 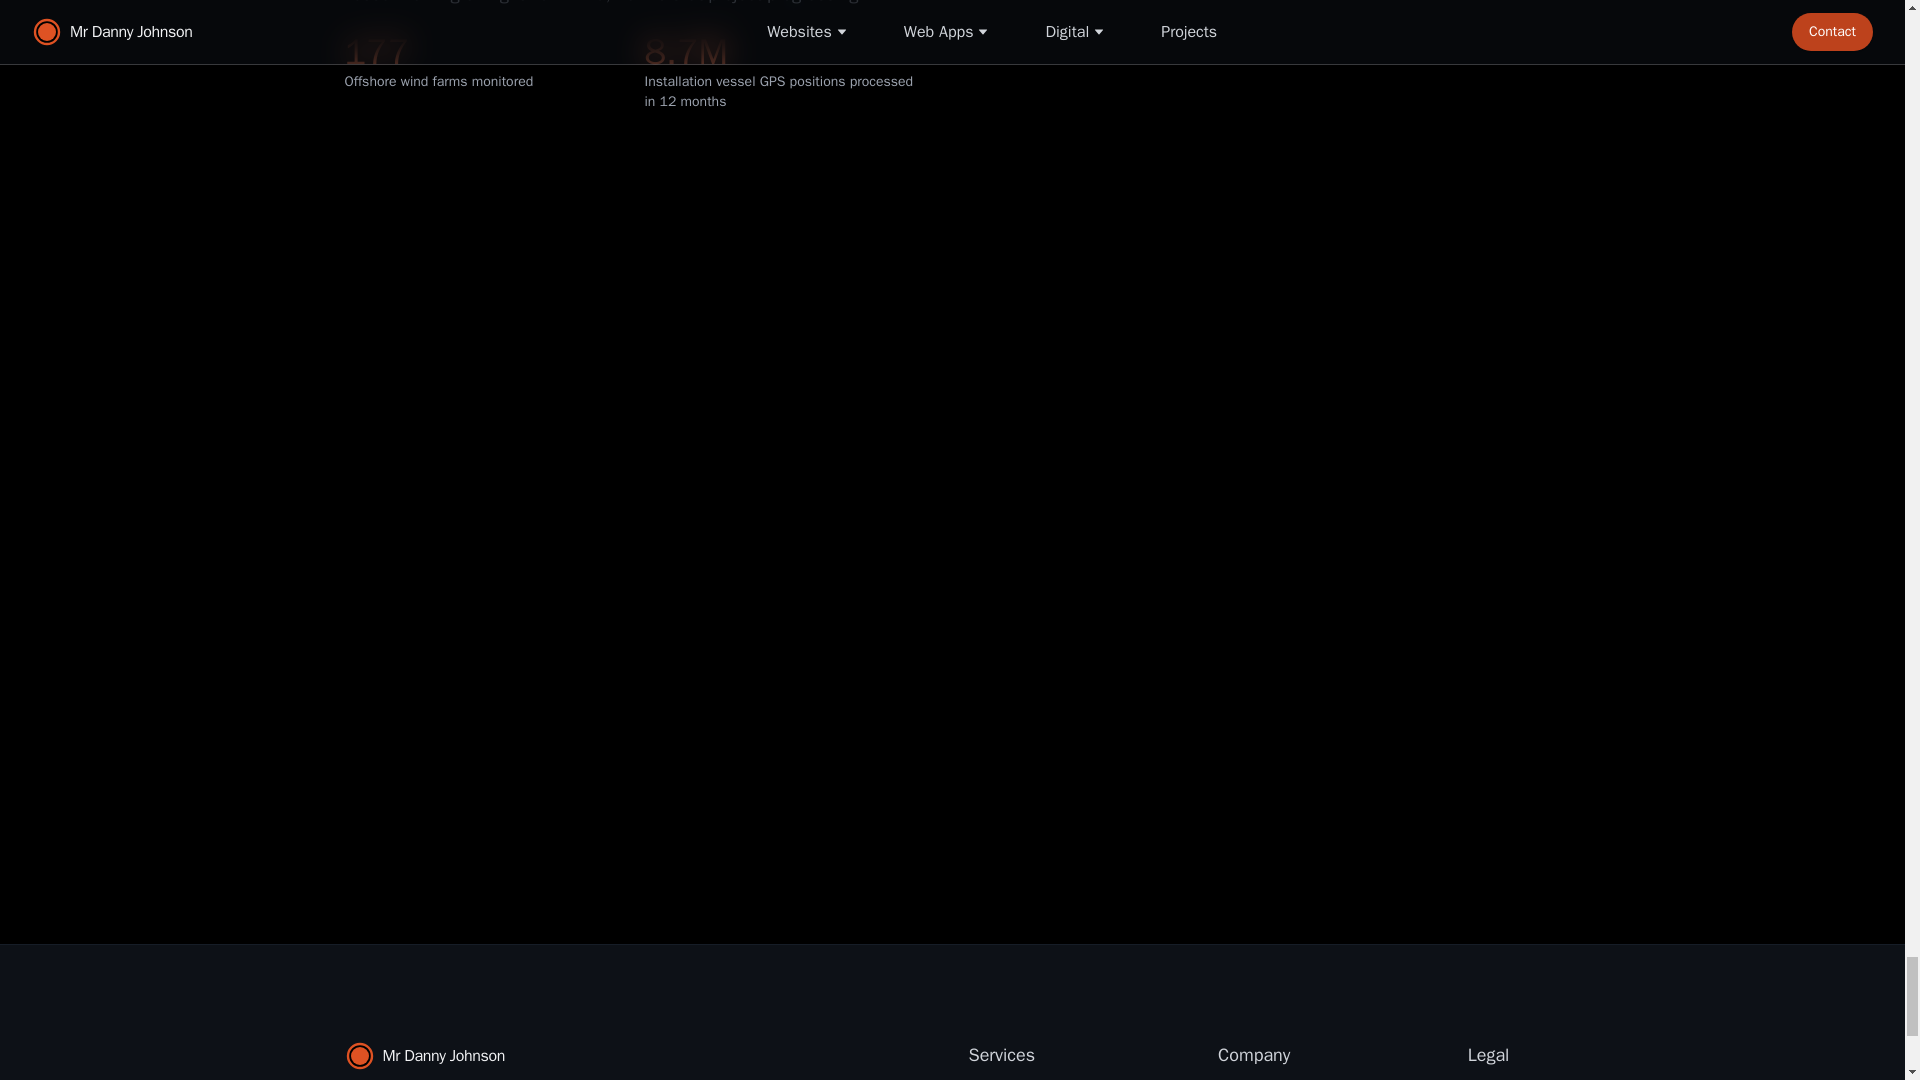 What do you see at coordinates (535, 1056) in the screenshot?
I see `Mr Danny Johnson` at bounding box center [535, 1056].